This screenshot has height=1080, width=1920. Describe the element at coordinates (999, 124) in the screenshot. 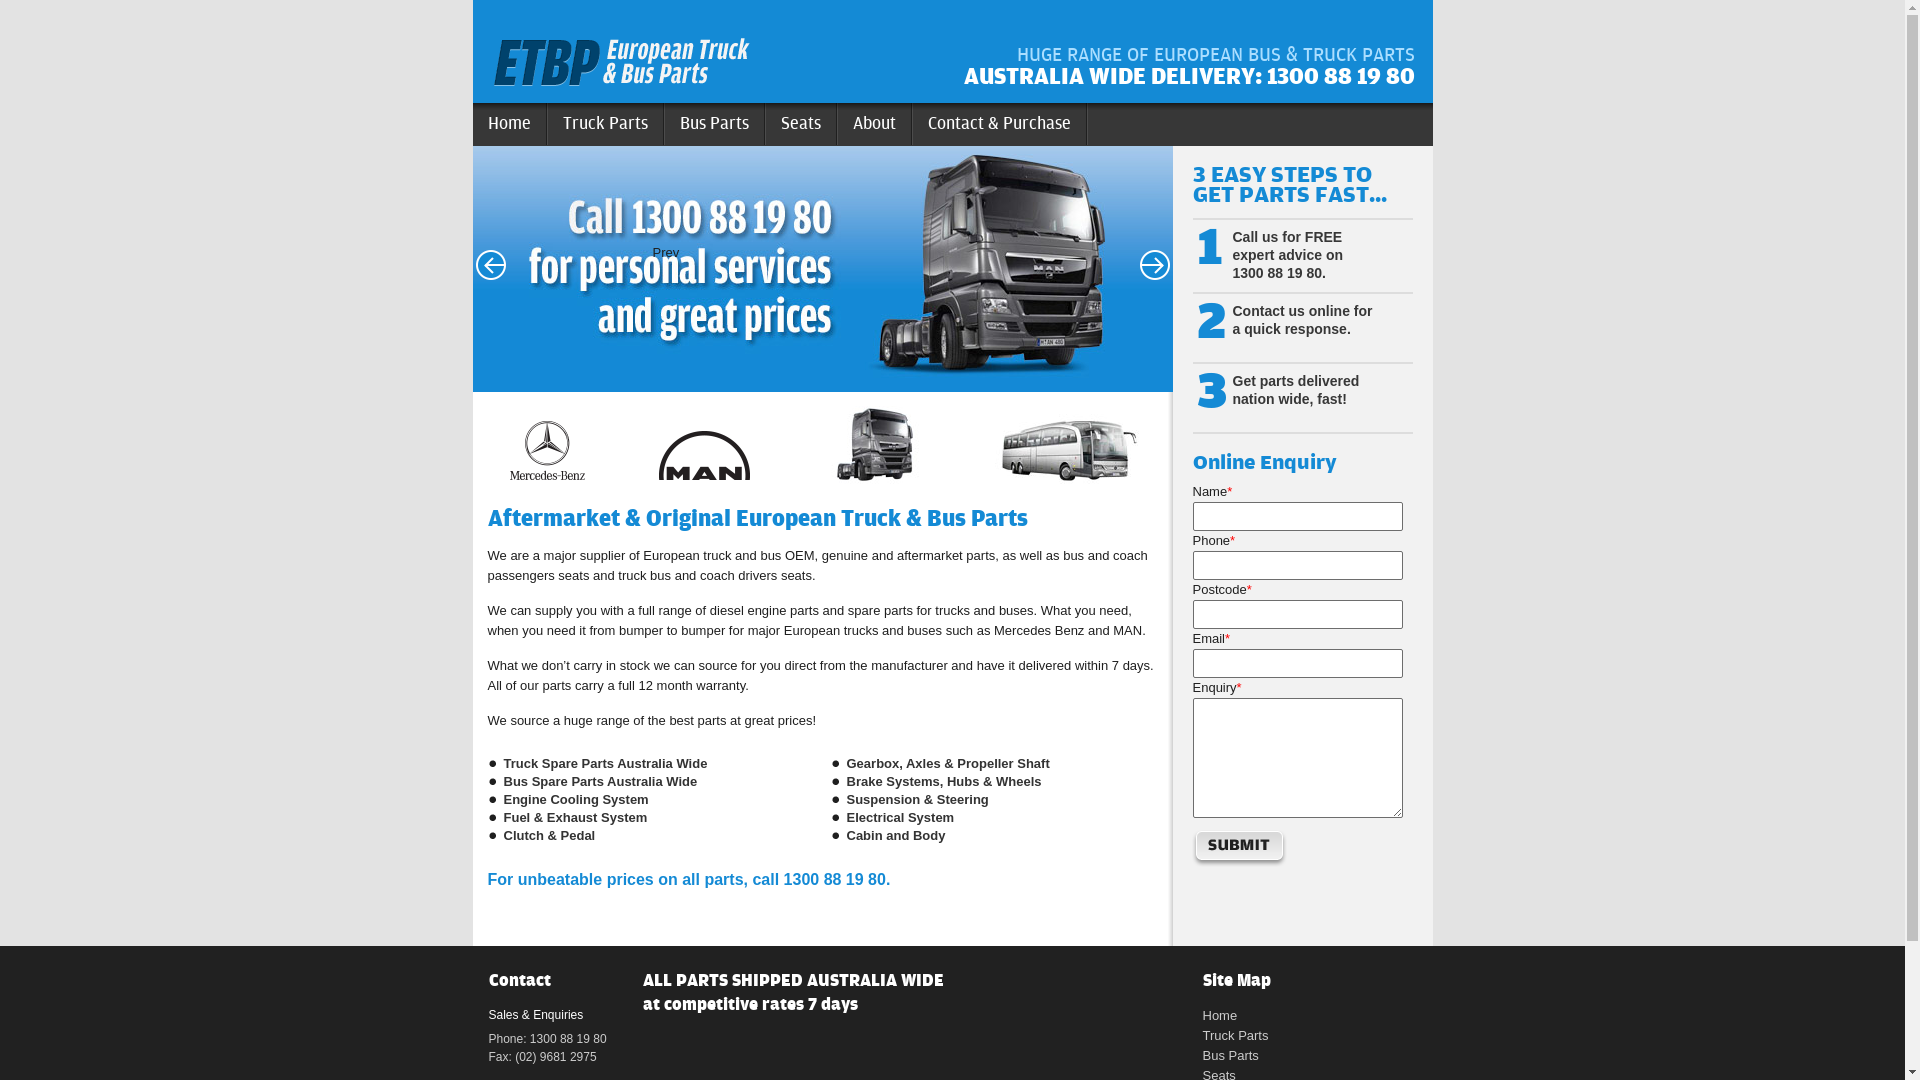

I see `Contact & Purchase` at that location.